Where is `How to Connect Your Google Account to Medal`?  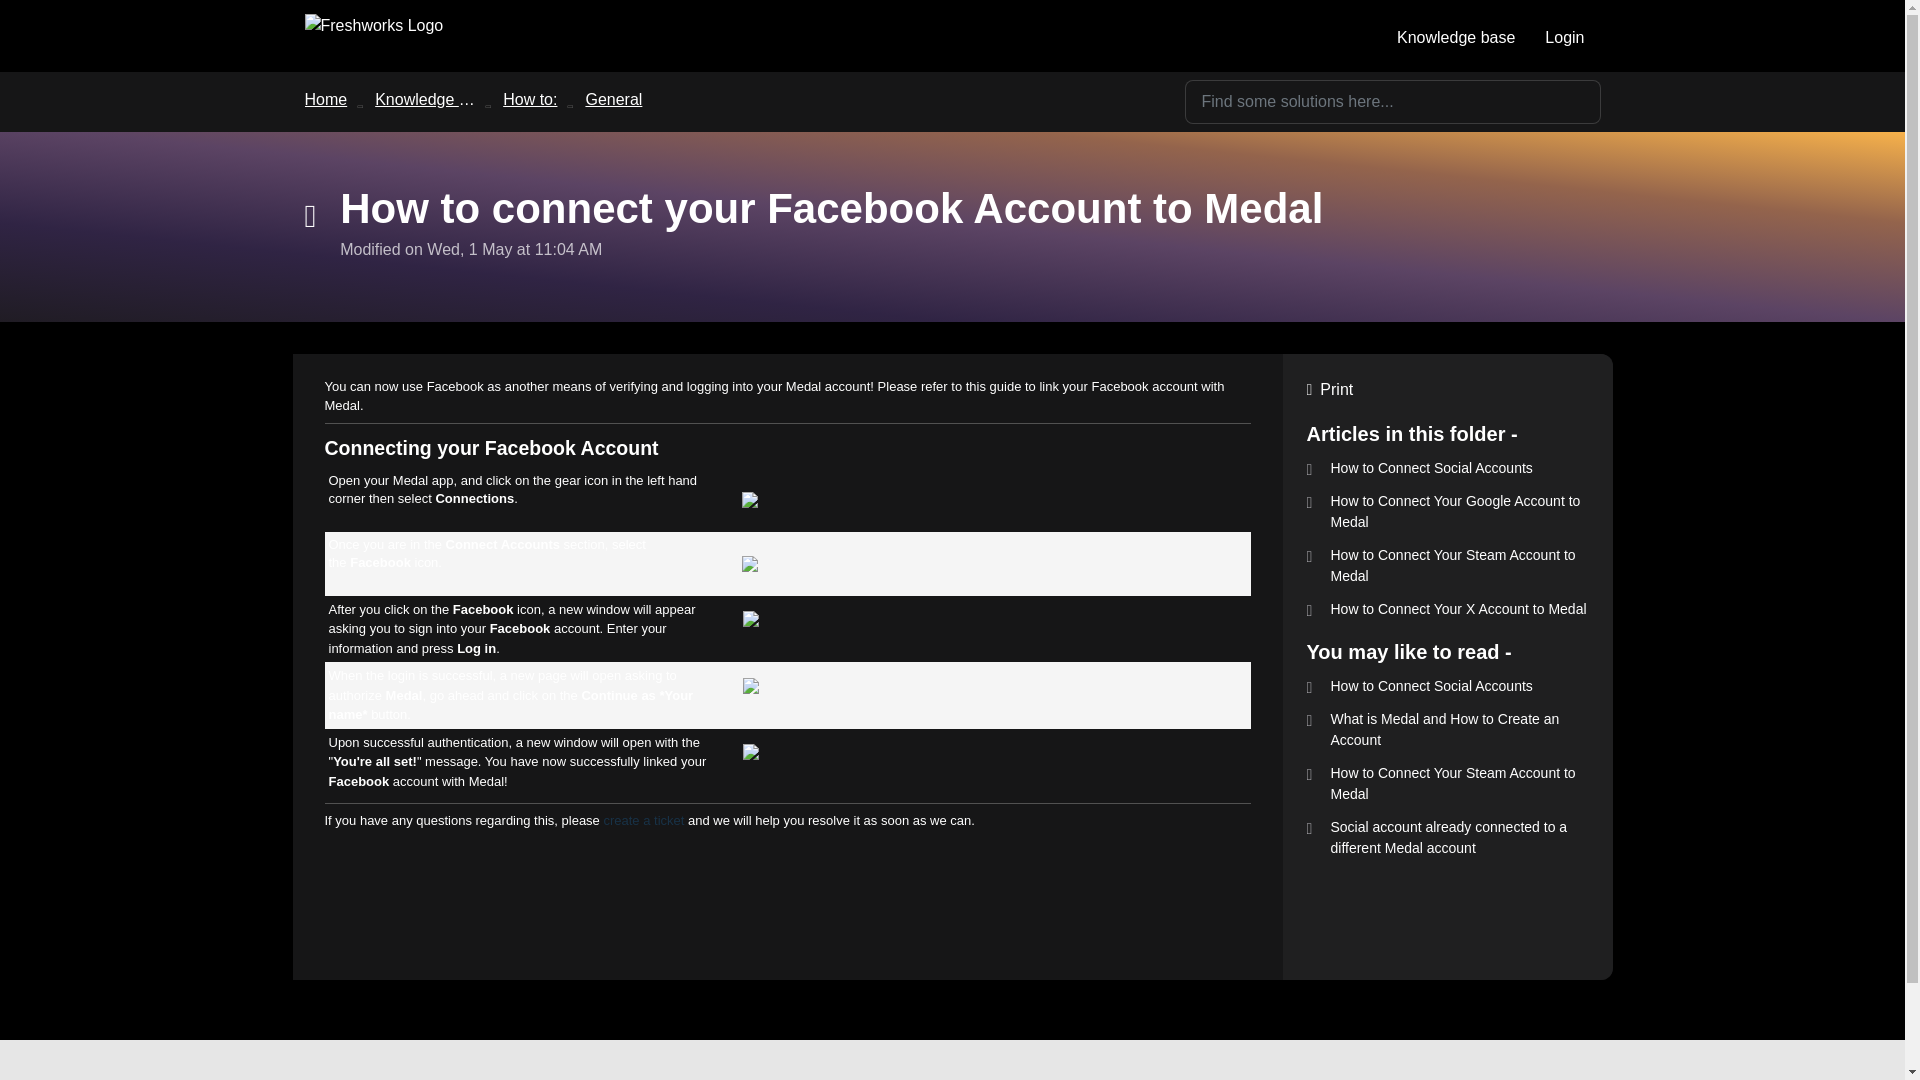 How to Connect Your Google Account to Medal is located at coordinates (1446, 512).